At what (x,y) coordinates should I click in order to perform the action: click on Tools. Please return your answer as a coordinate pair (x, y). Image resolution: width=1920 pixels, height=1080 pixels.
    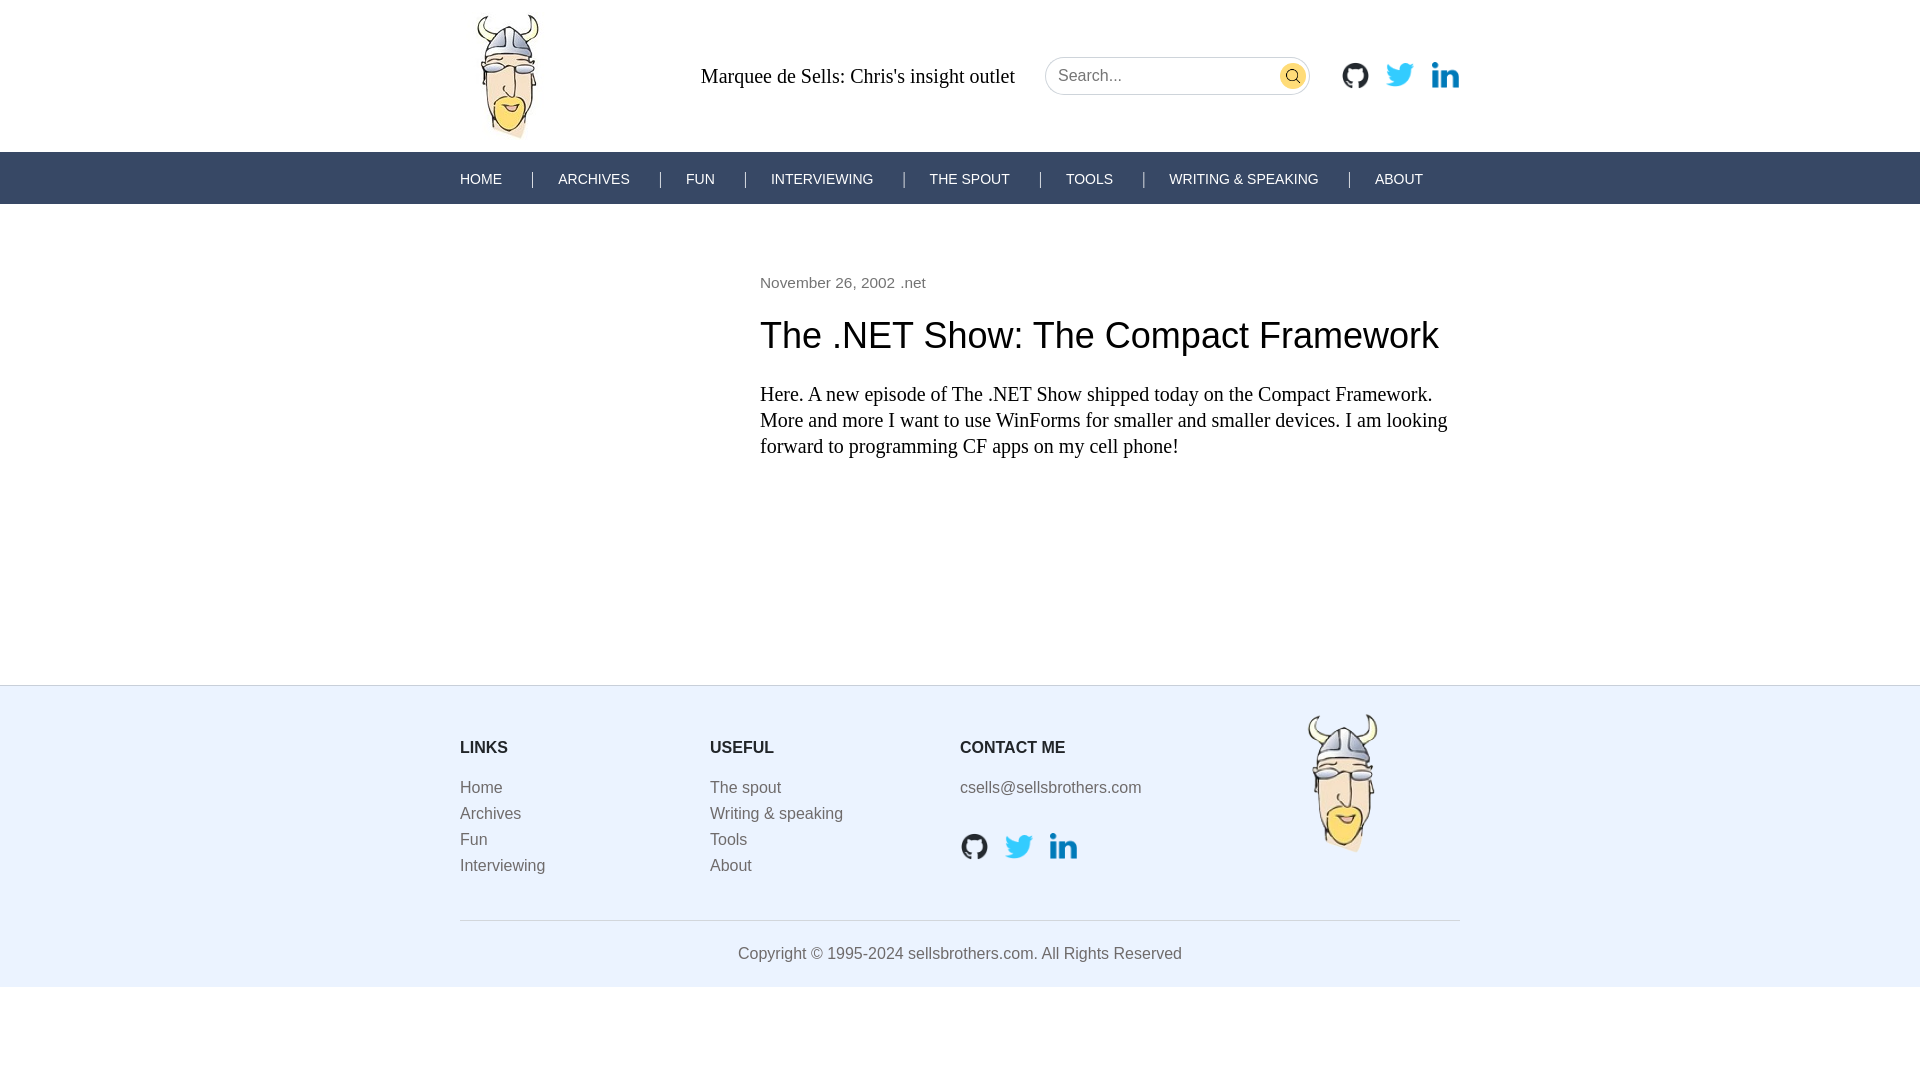
    Looking at the image, I should click on (728, 838).